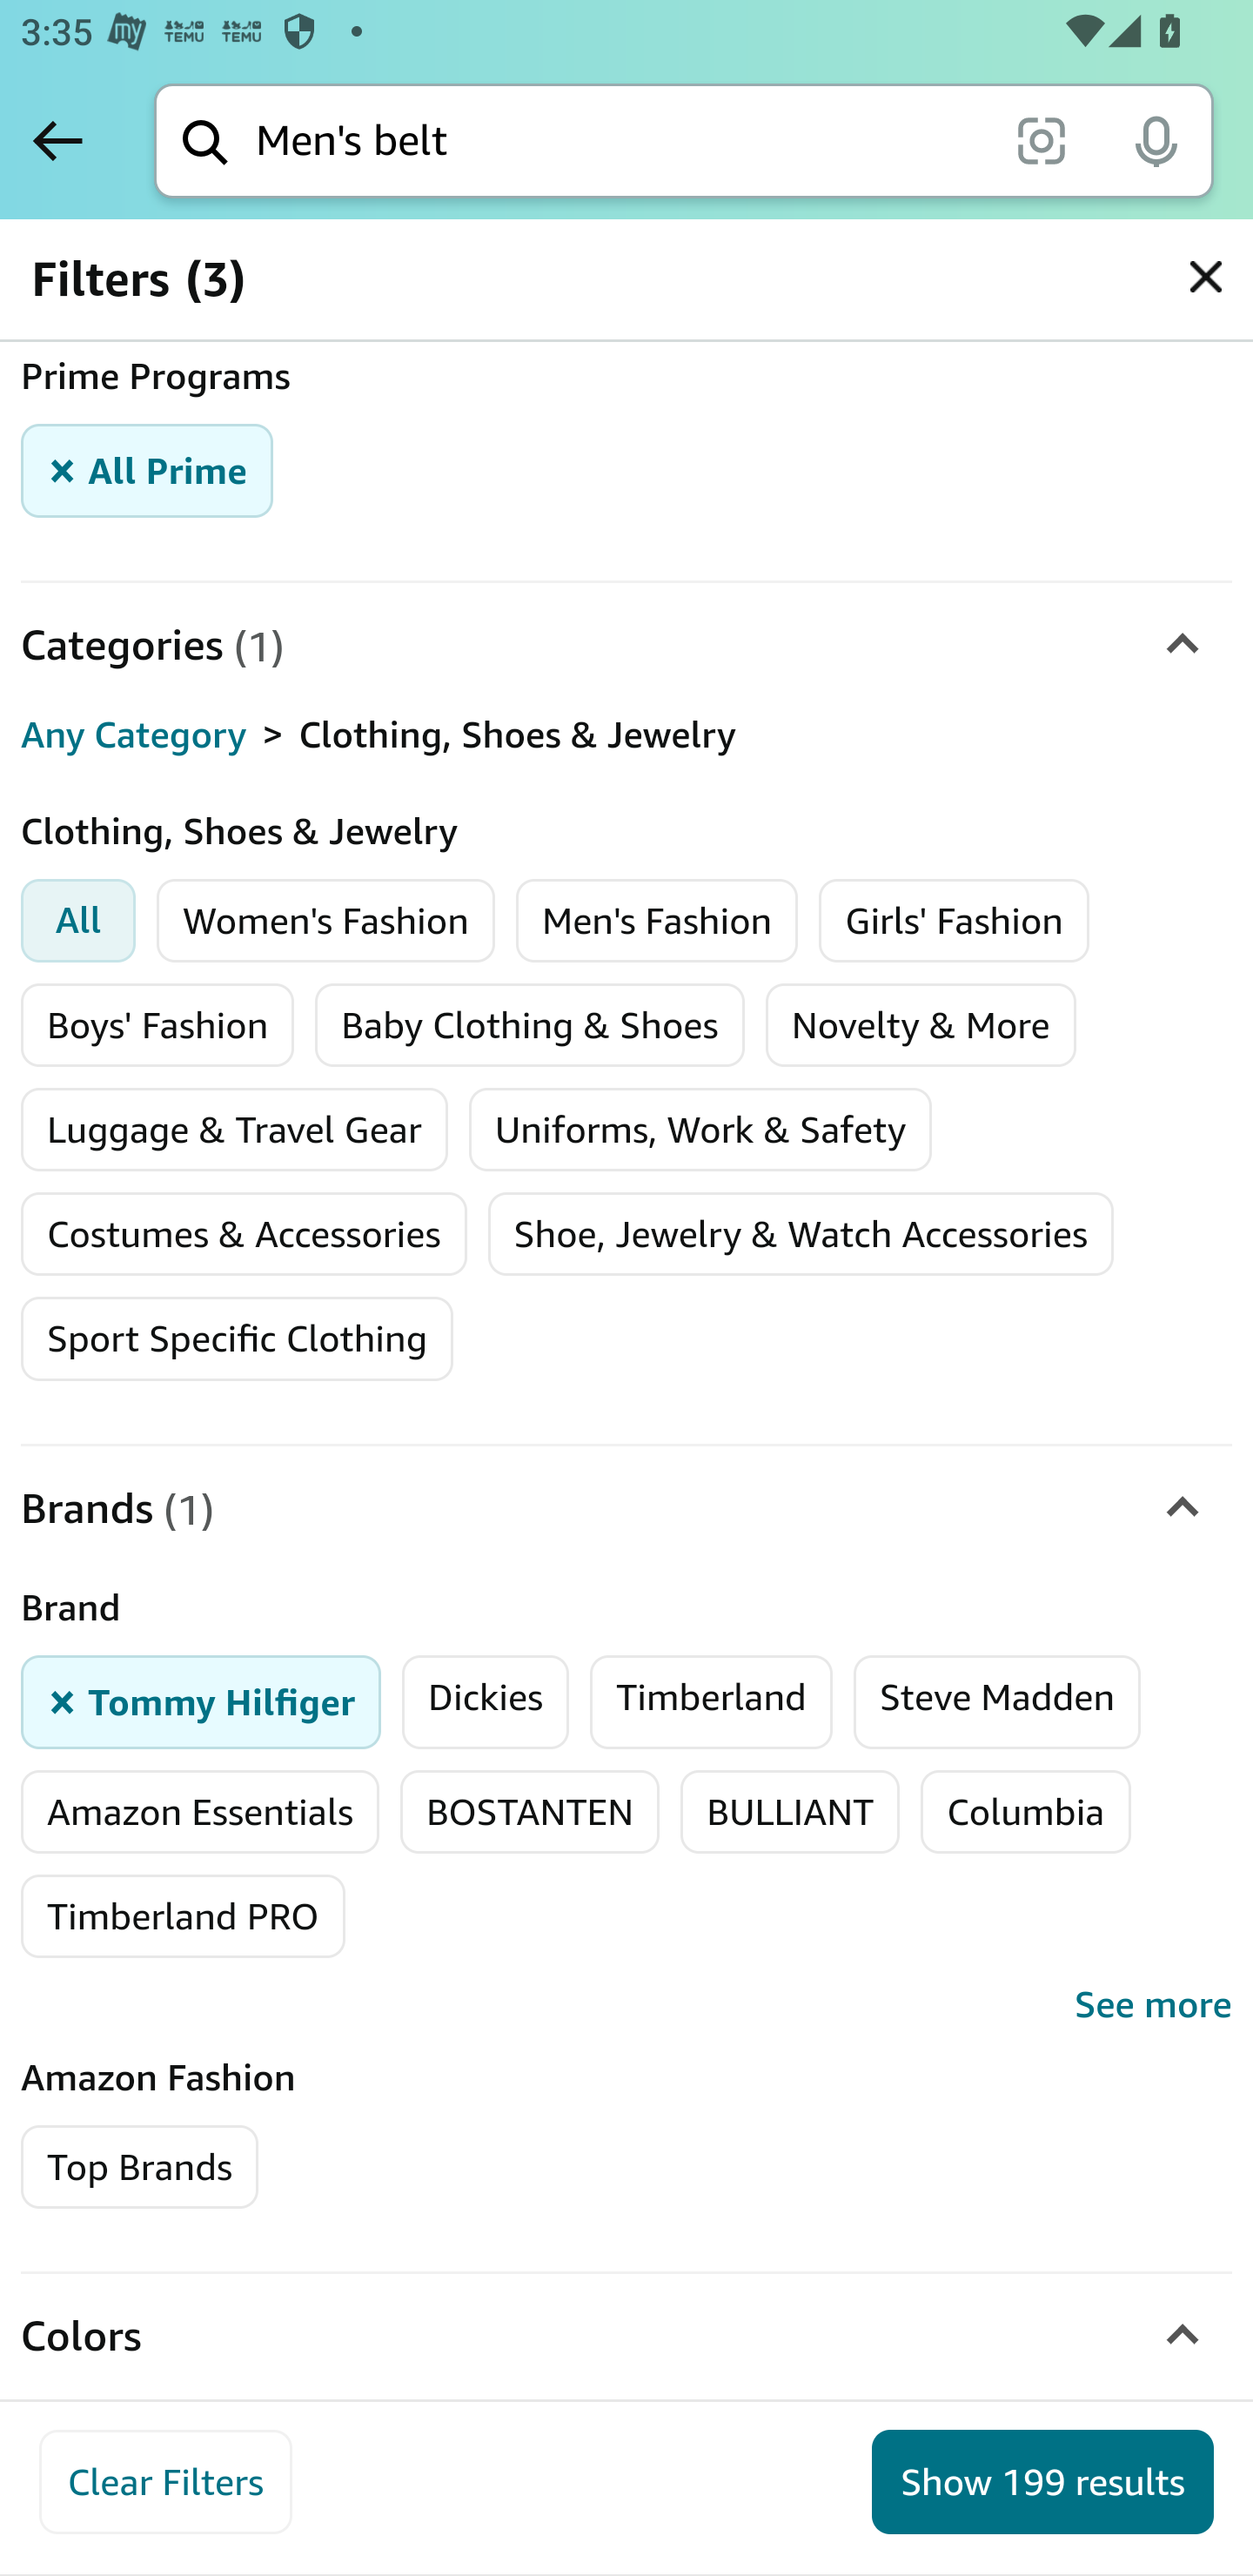 This screenshot has width=1253, height=2576. Describe the element at coordinates (184, 1916) in the screenshot. I see `Timberland PRO` at that location.